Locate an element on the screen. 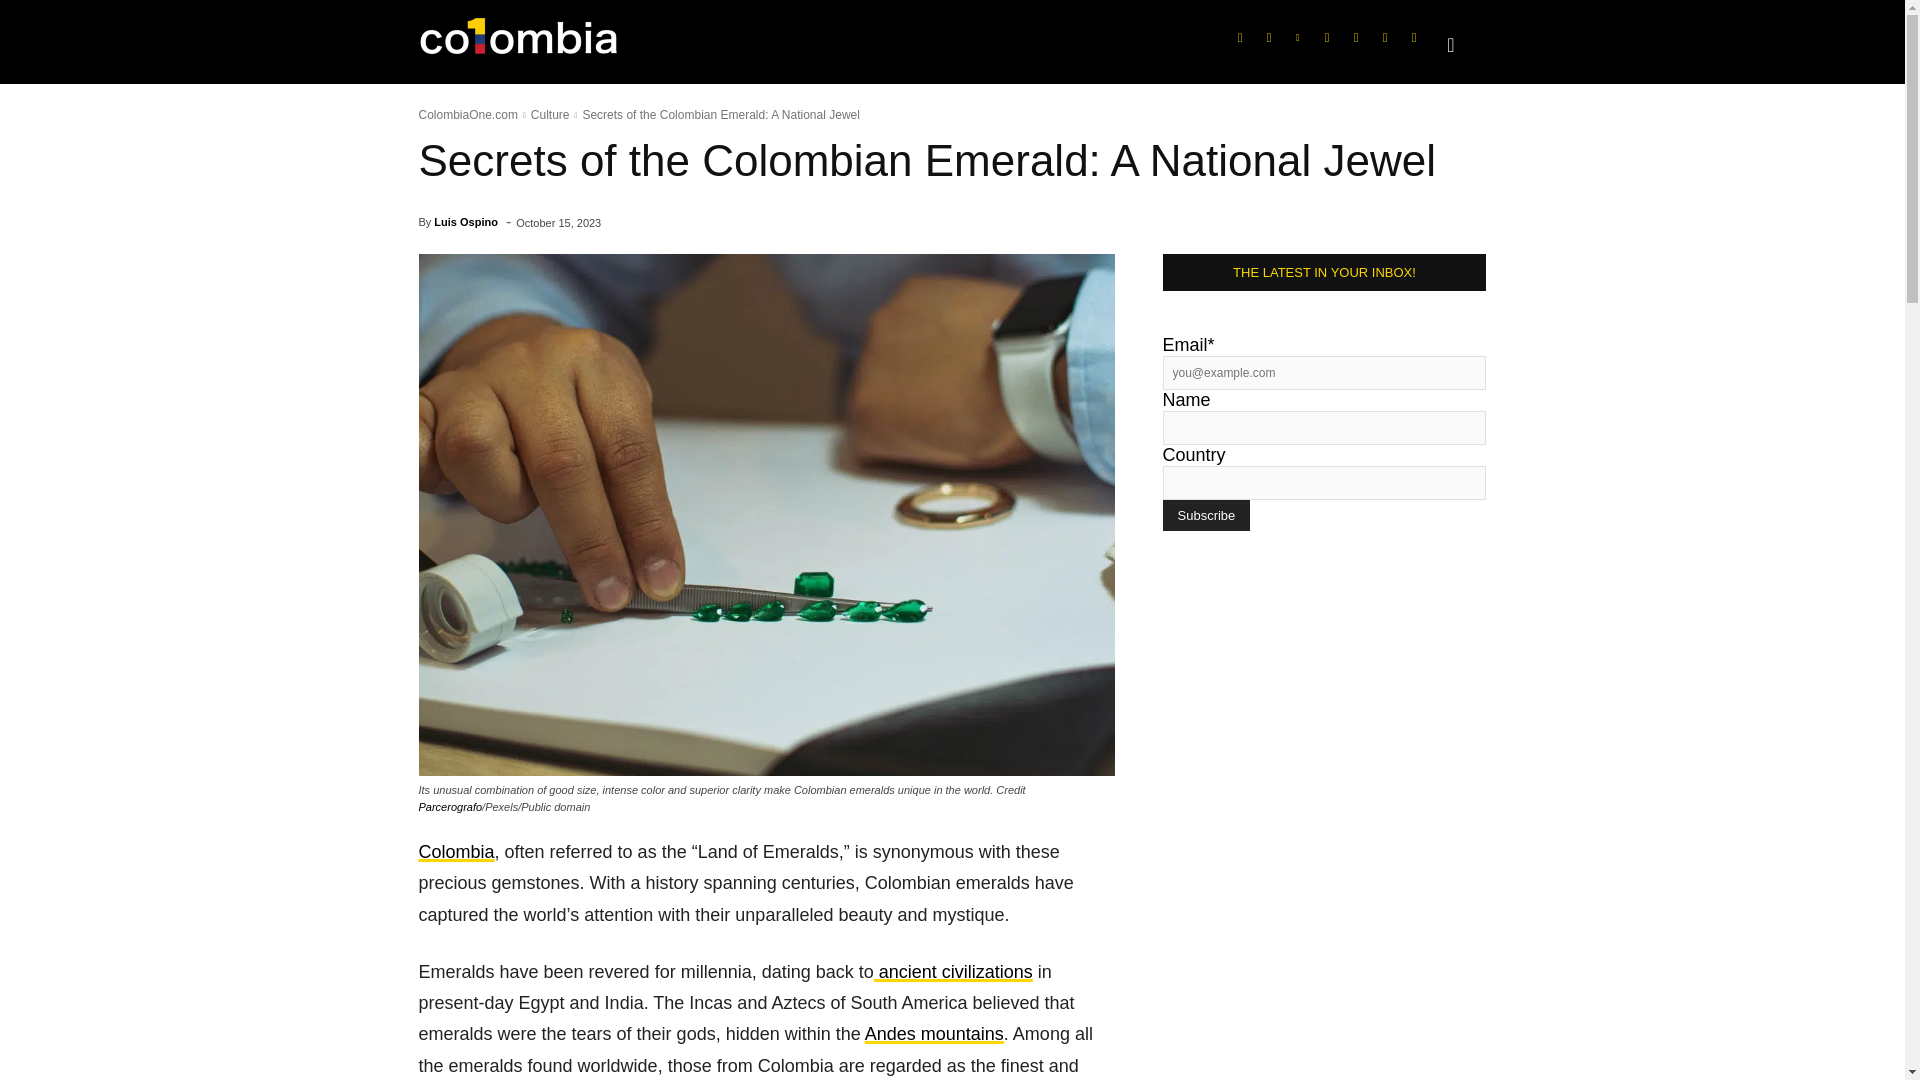 This screenshot has width=1920, height=1080. Twitter is located at coordinates (1355, 37).